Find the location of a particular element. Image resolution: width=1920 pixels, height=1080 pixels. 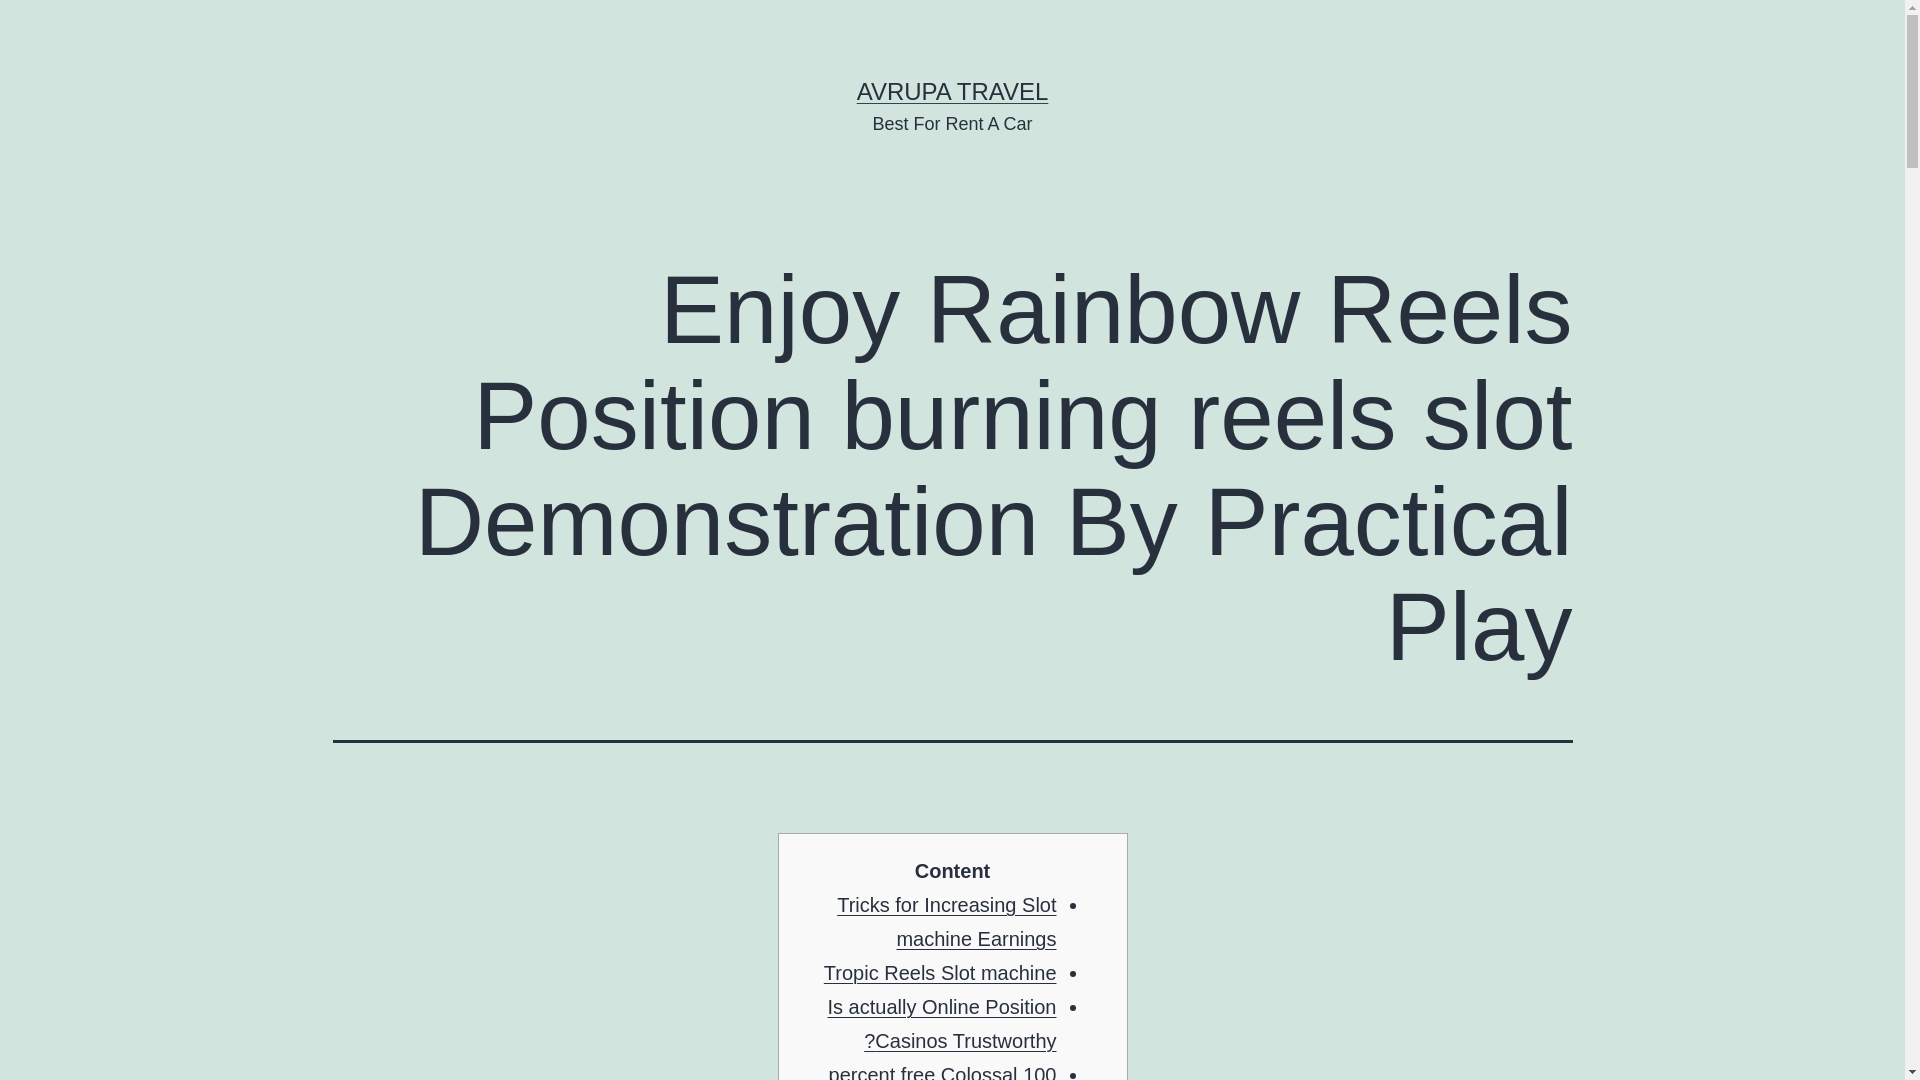

AVRUPA TRAVEL is located at coordinates (952, 90).